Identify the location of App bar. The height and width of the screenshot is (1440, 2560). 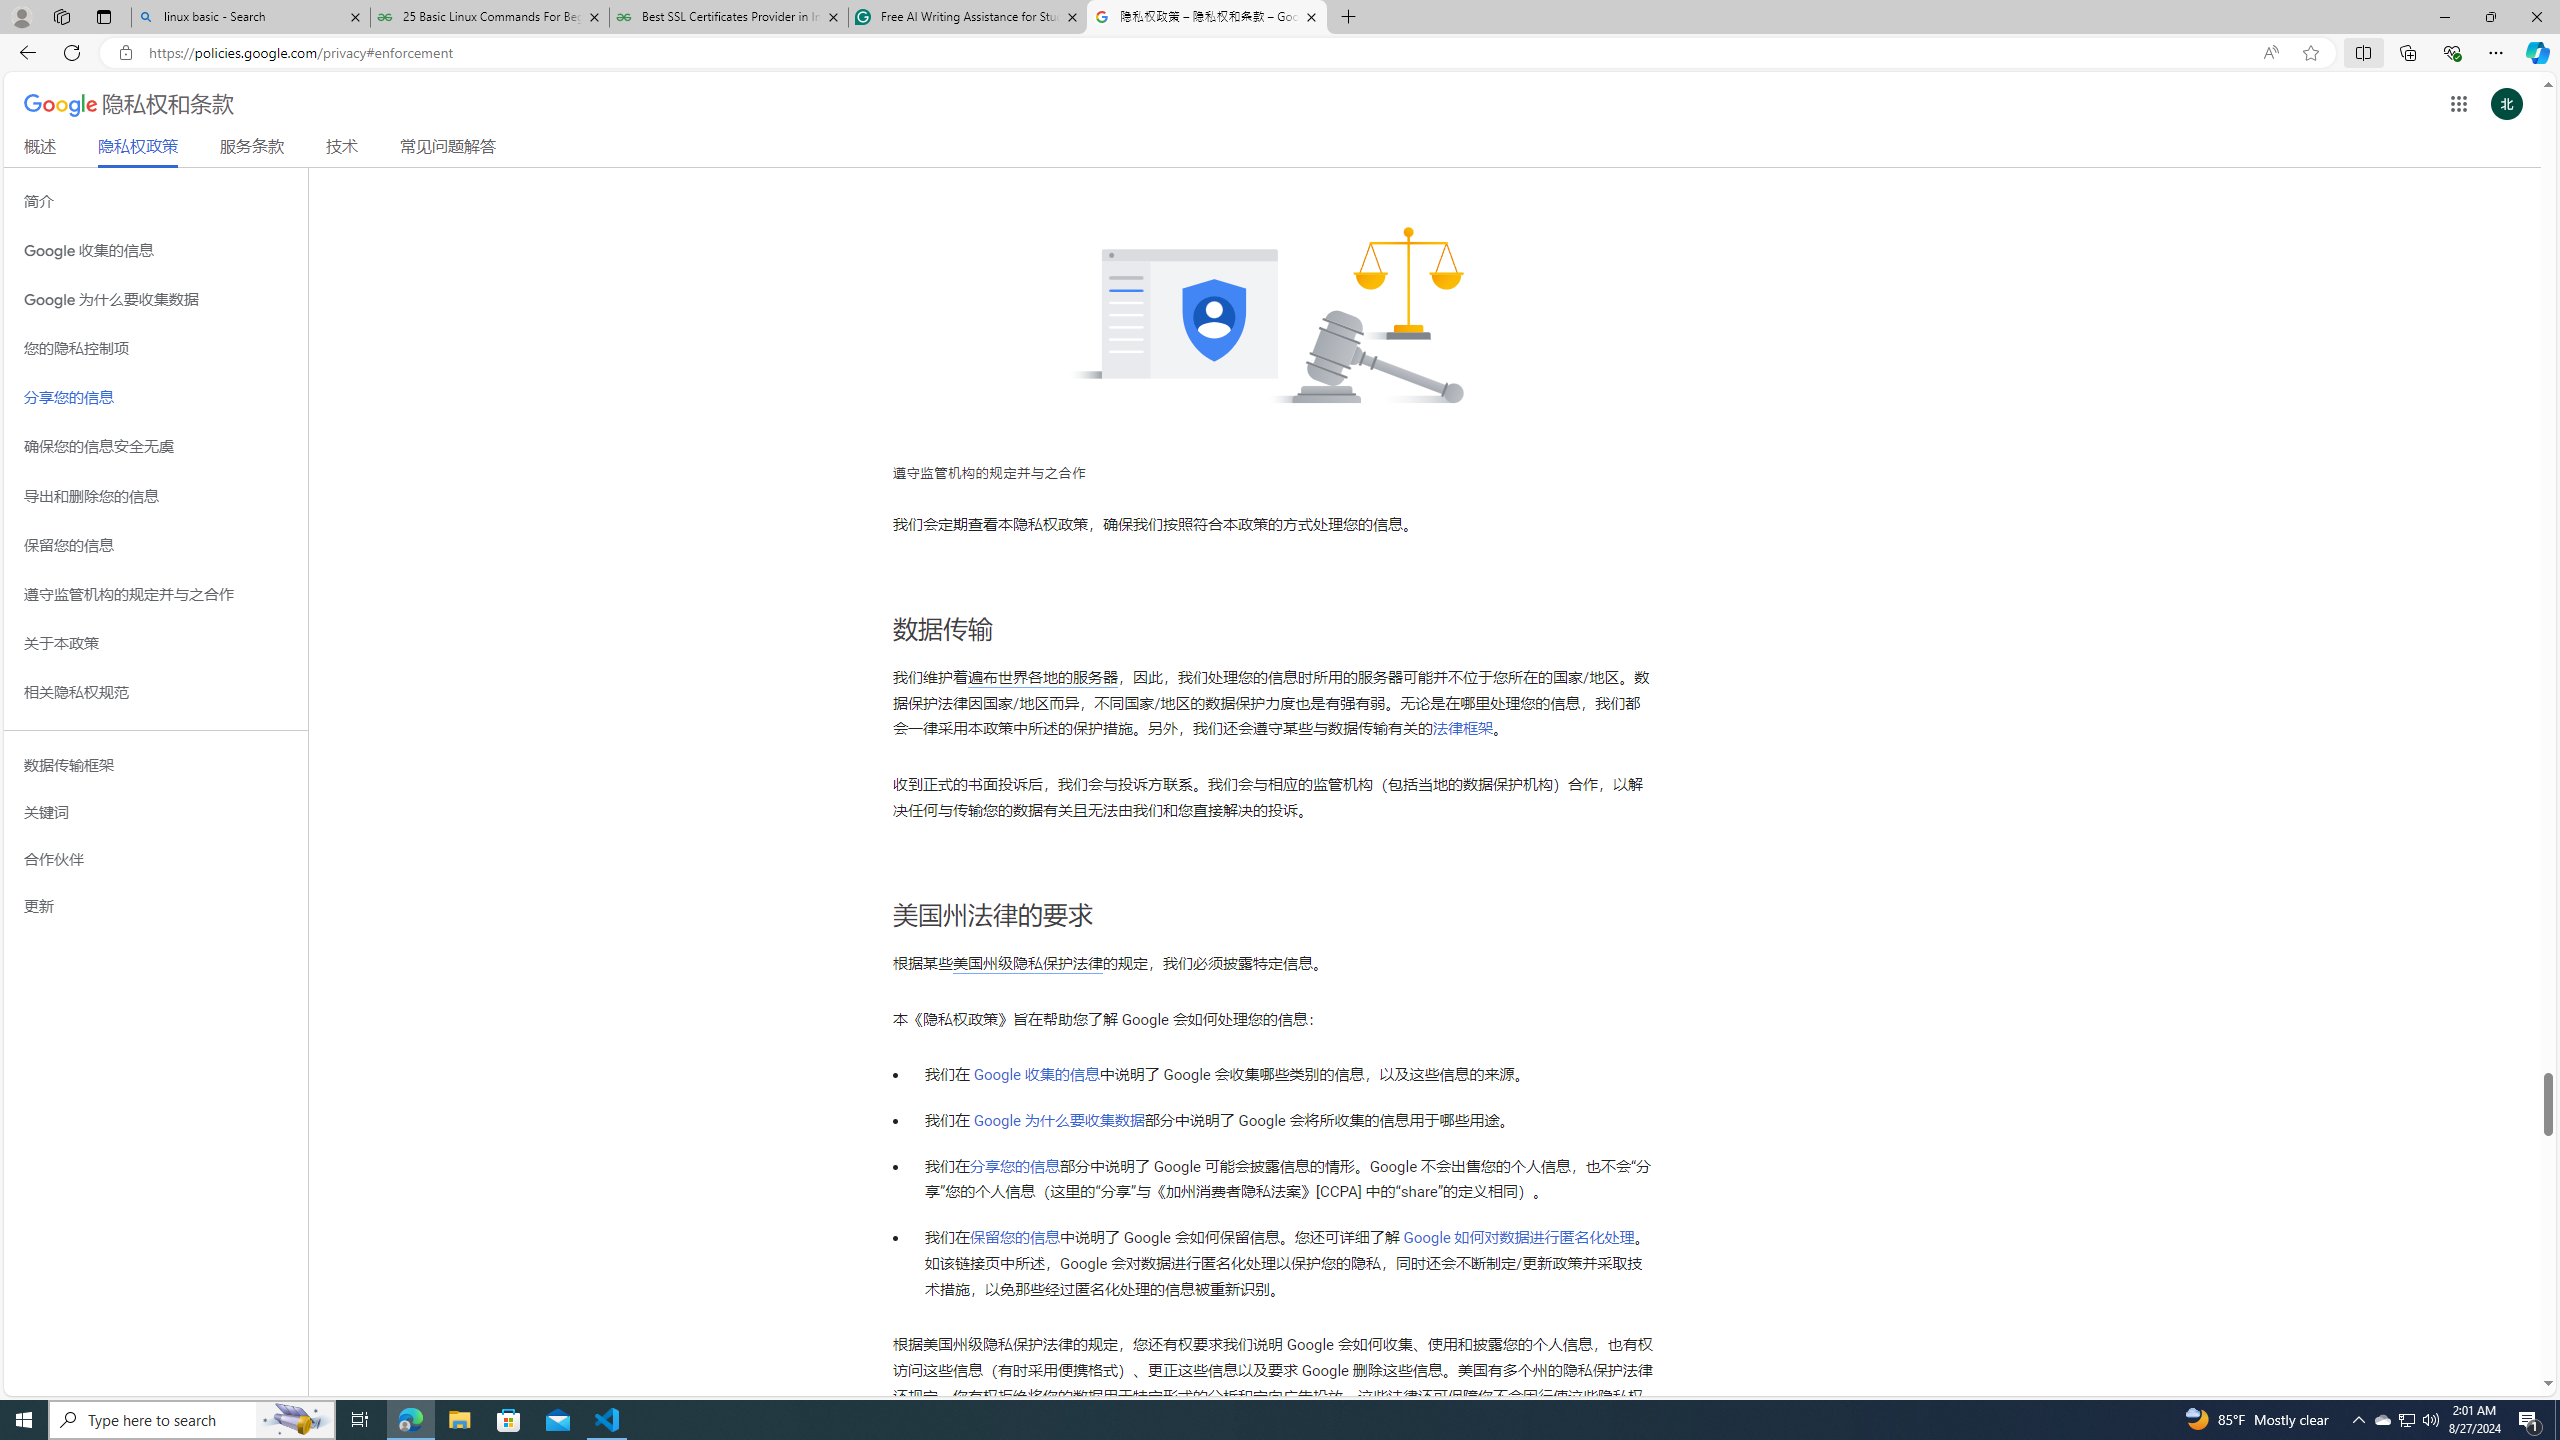
(1280, 53).